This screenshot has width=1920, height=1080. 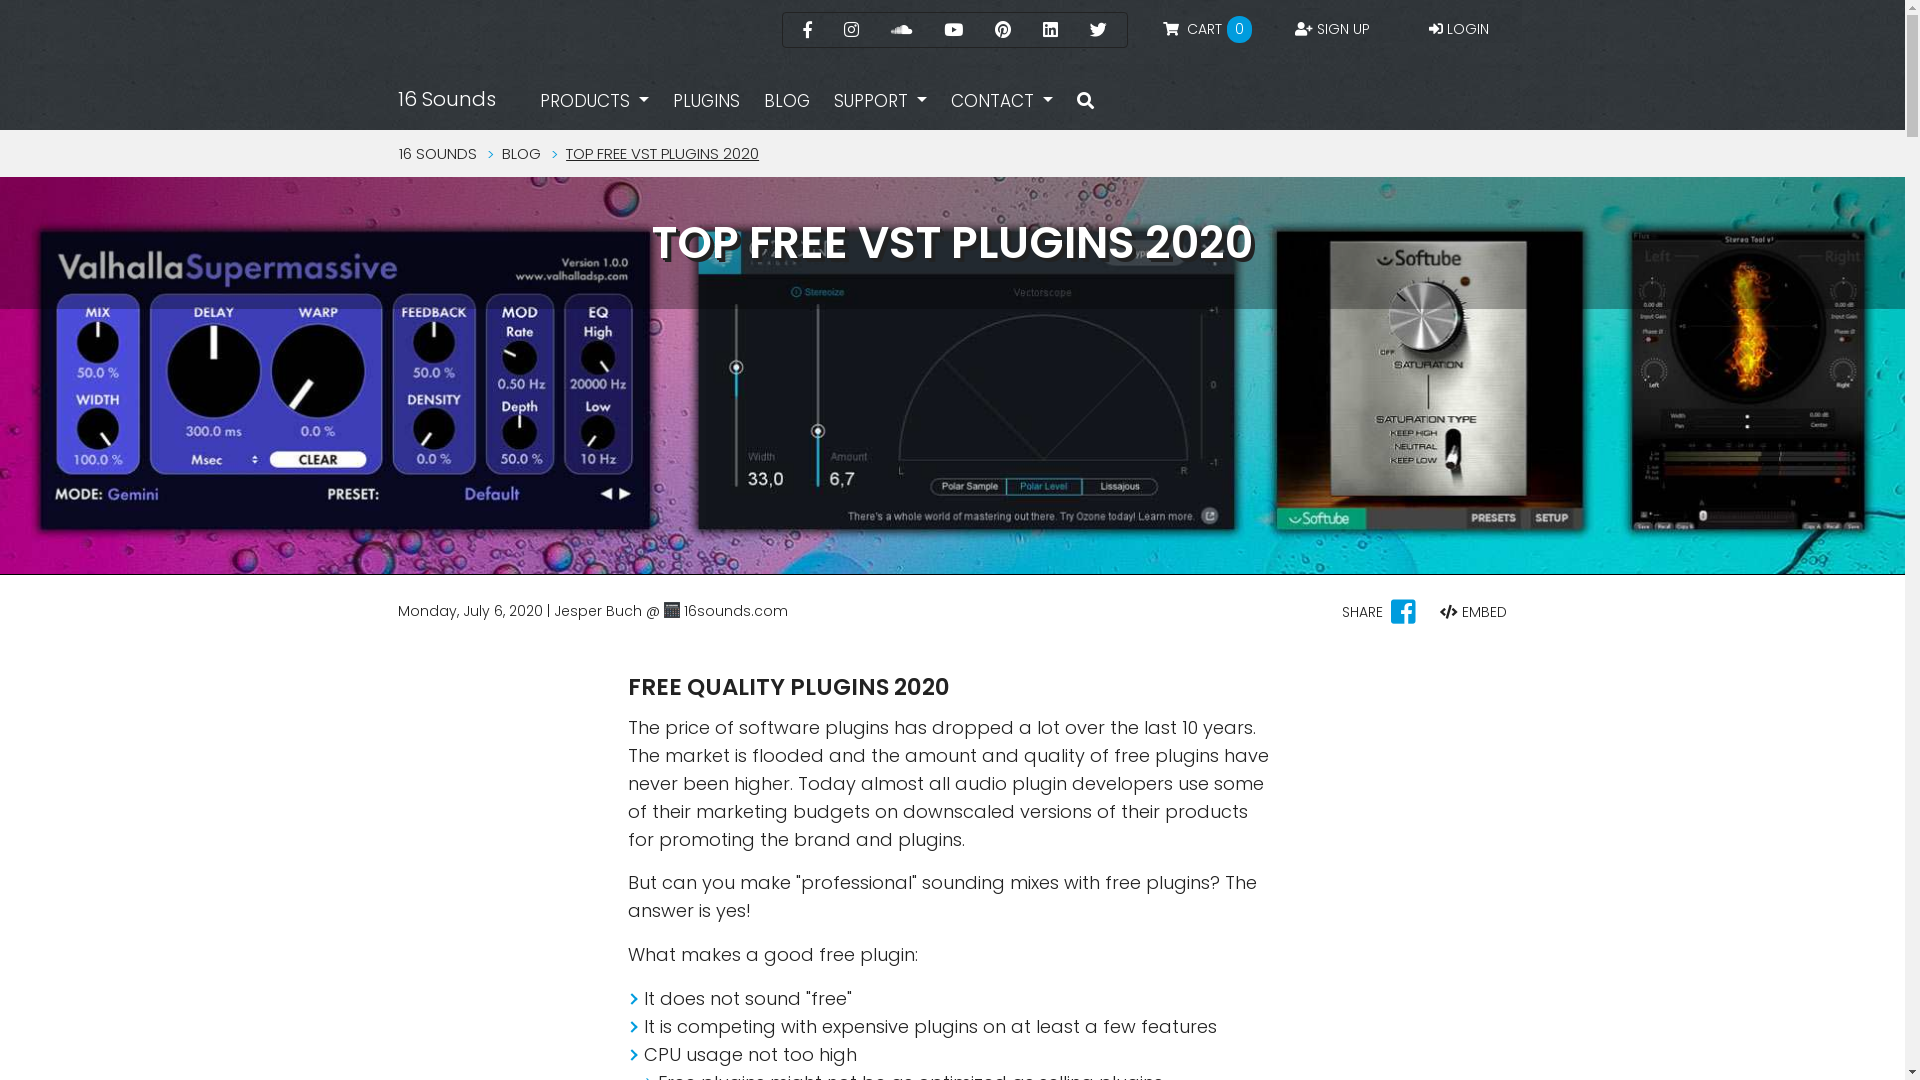 What do you see at coordinates (1002, 101) in the screenshot?
I see `CONTACT` at bounding box center [1002, 101].